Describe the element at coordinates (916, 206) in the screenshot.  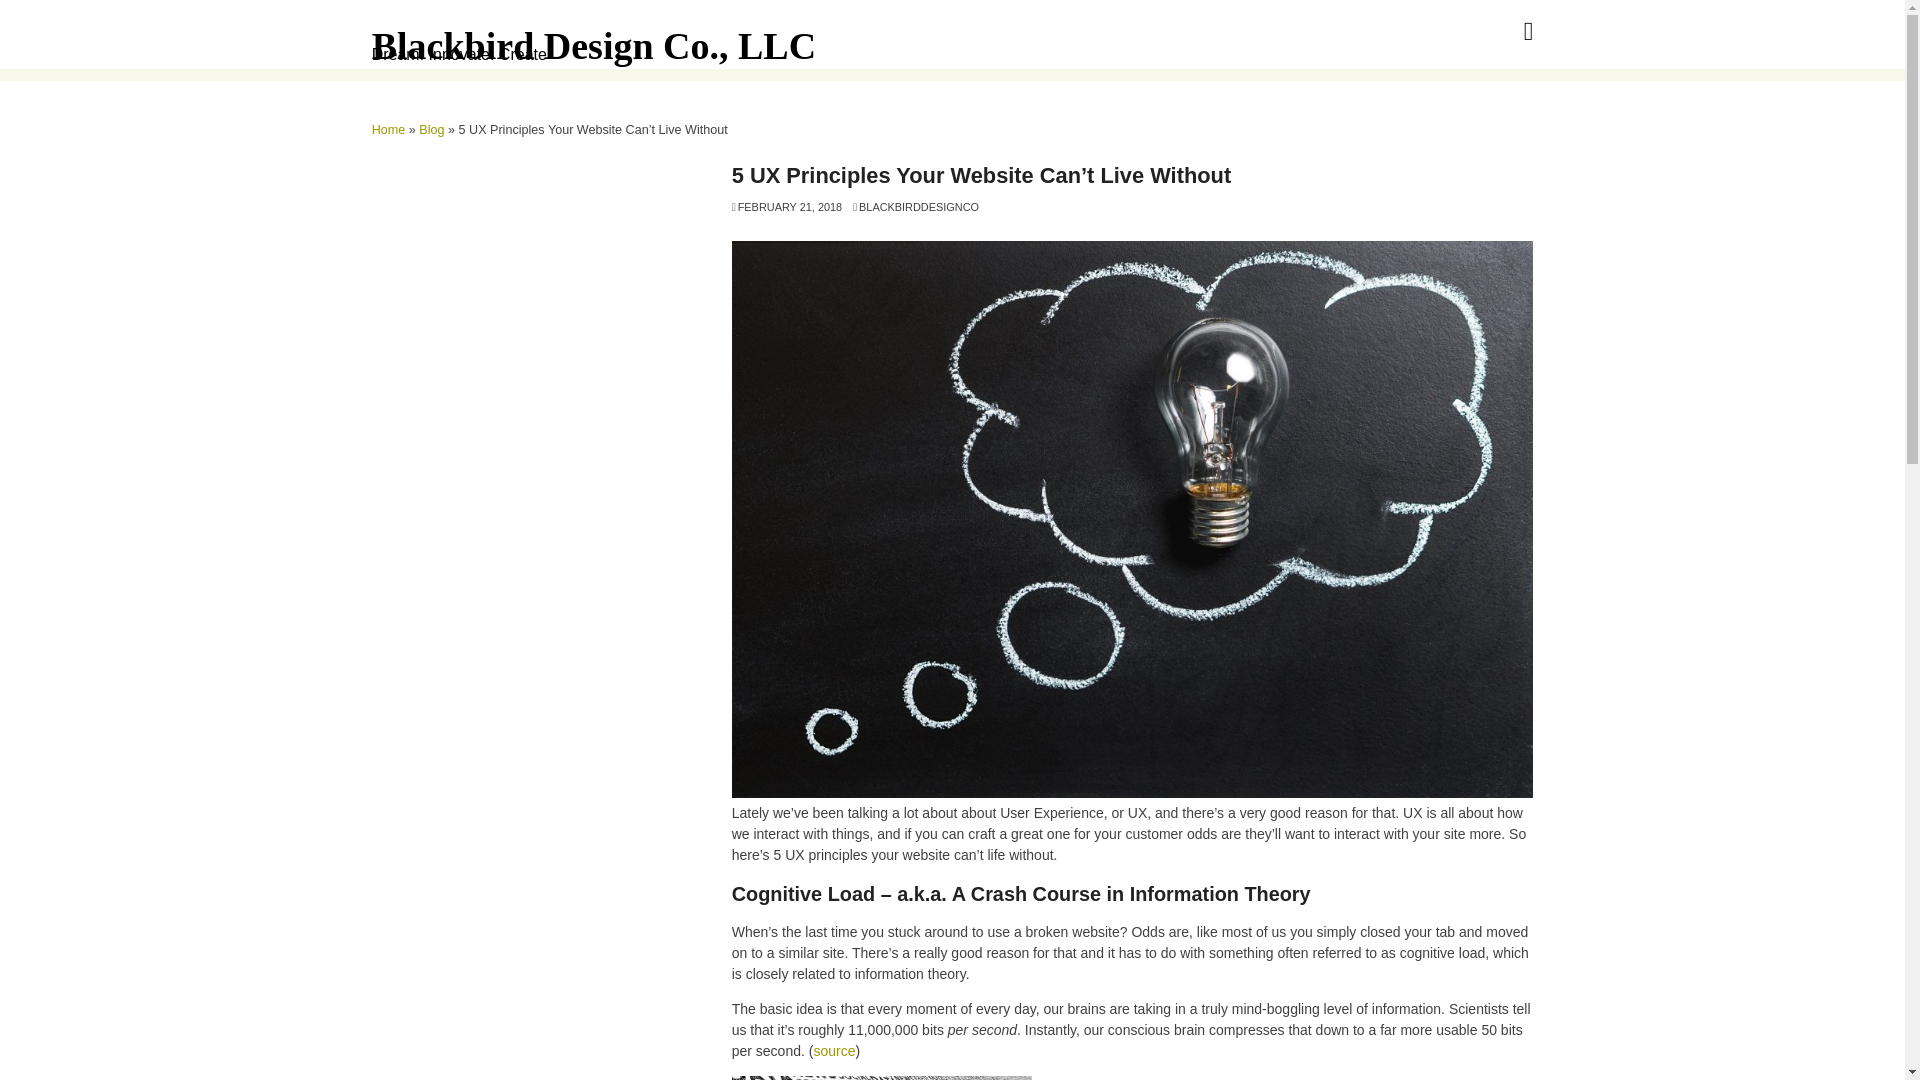
I see `BLACKBIRDDESIGNCO` at that location.